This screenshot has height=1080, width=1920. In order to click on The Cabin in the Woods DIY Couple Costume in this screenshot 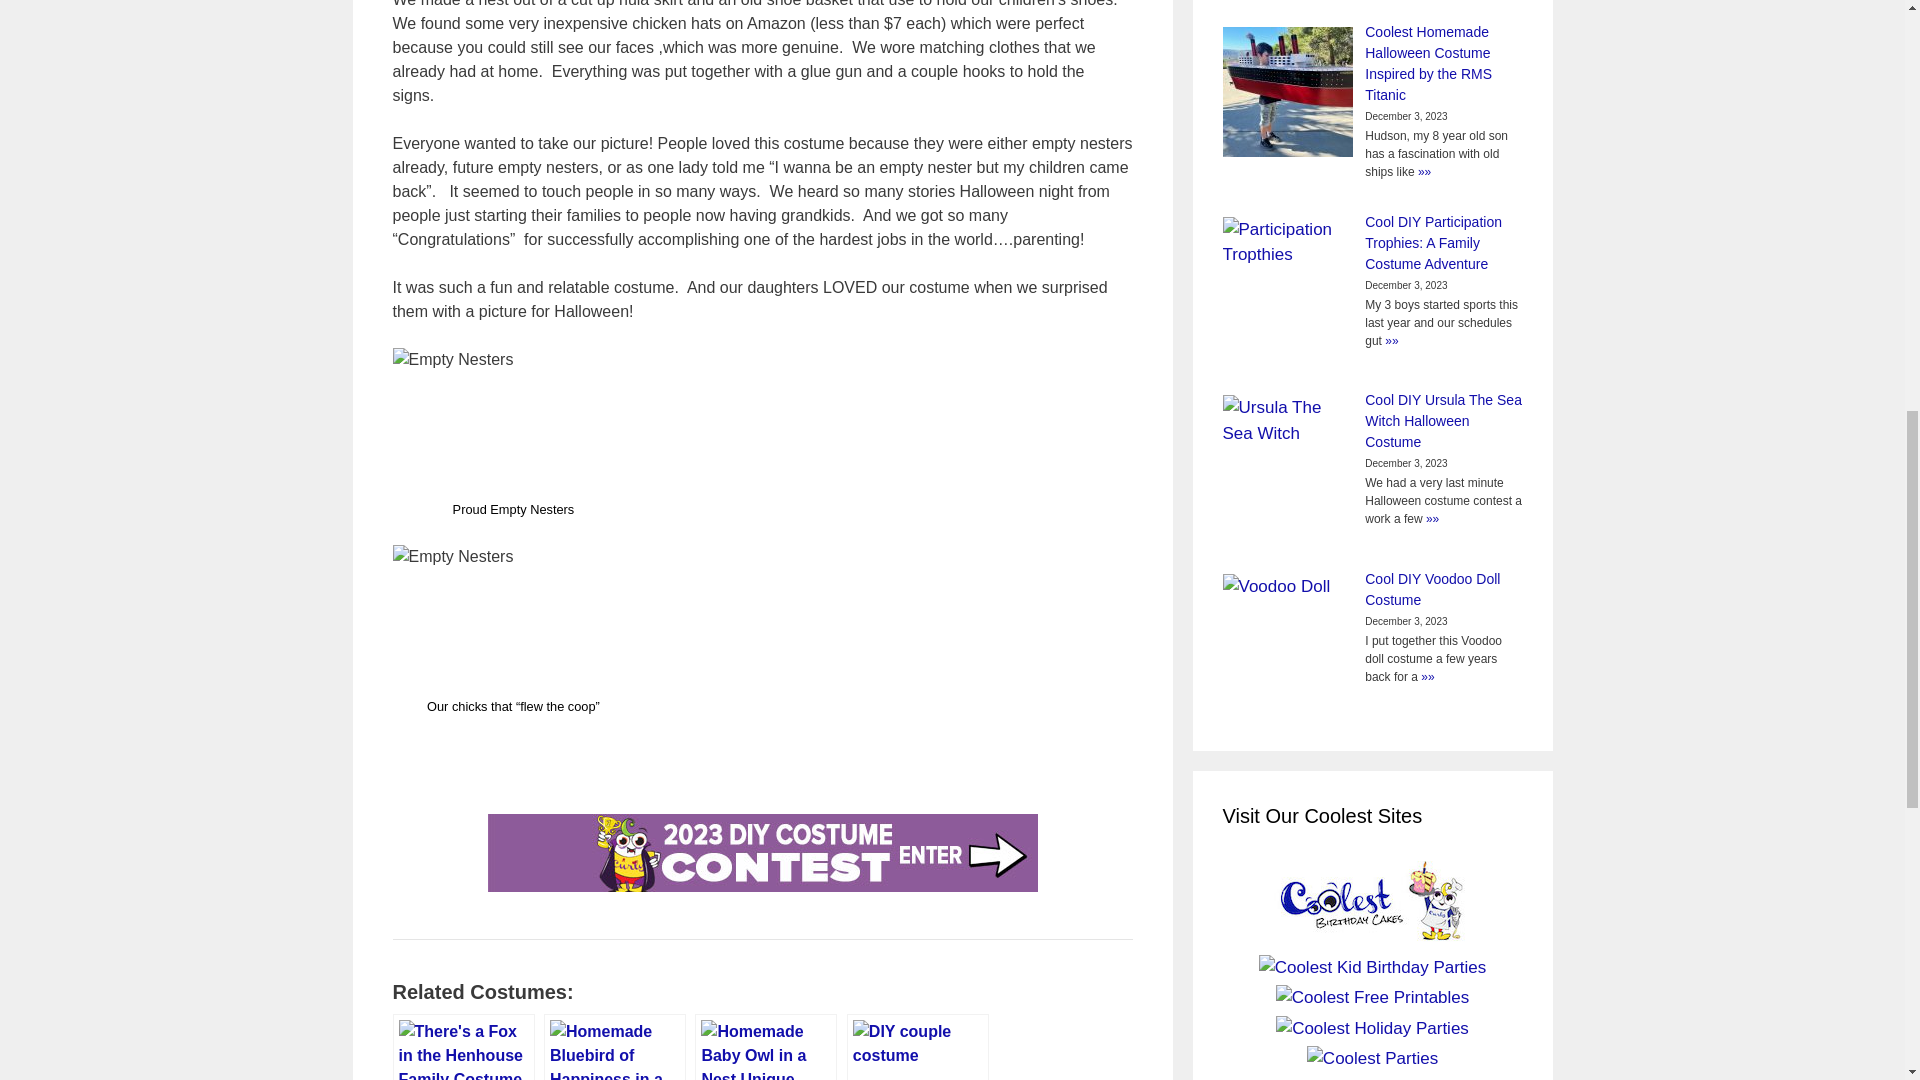, I will do `click(917, 1047)`.